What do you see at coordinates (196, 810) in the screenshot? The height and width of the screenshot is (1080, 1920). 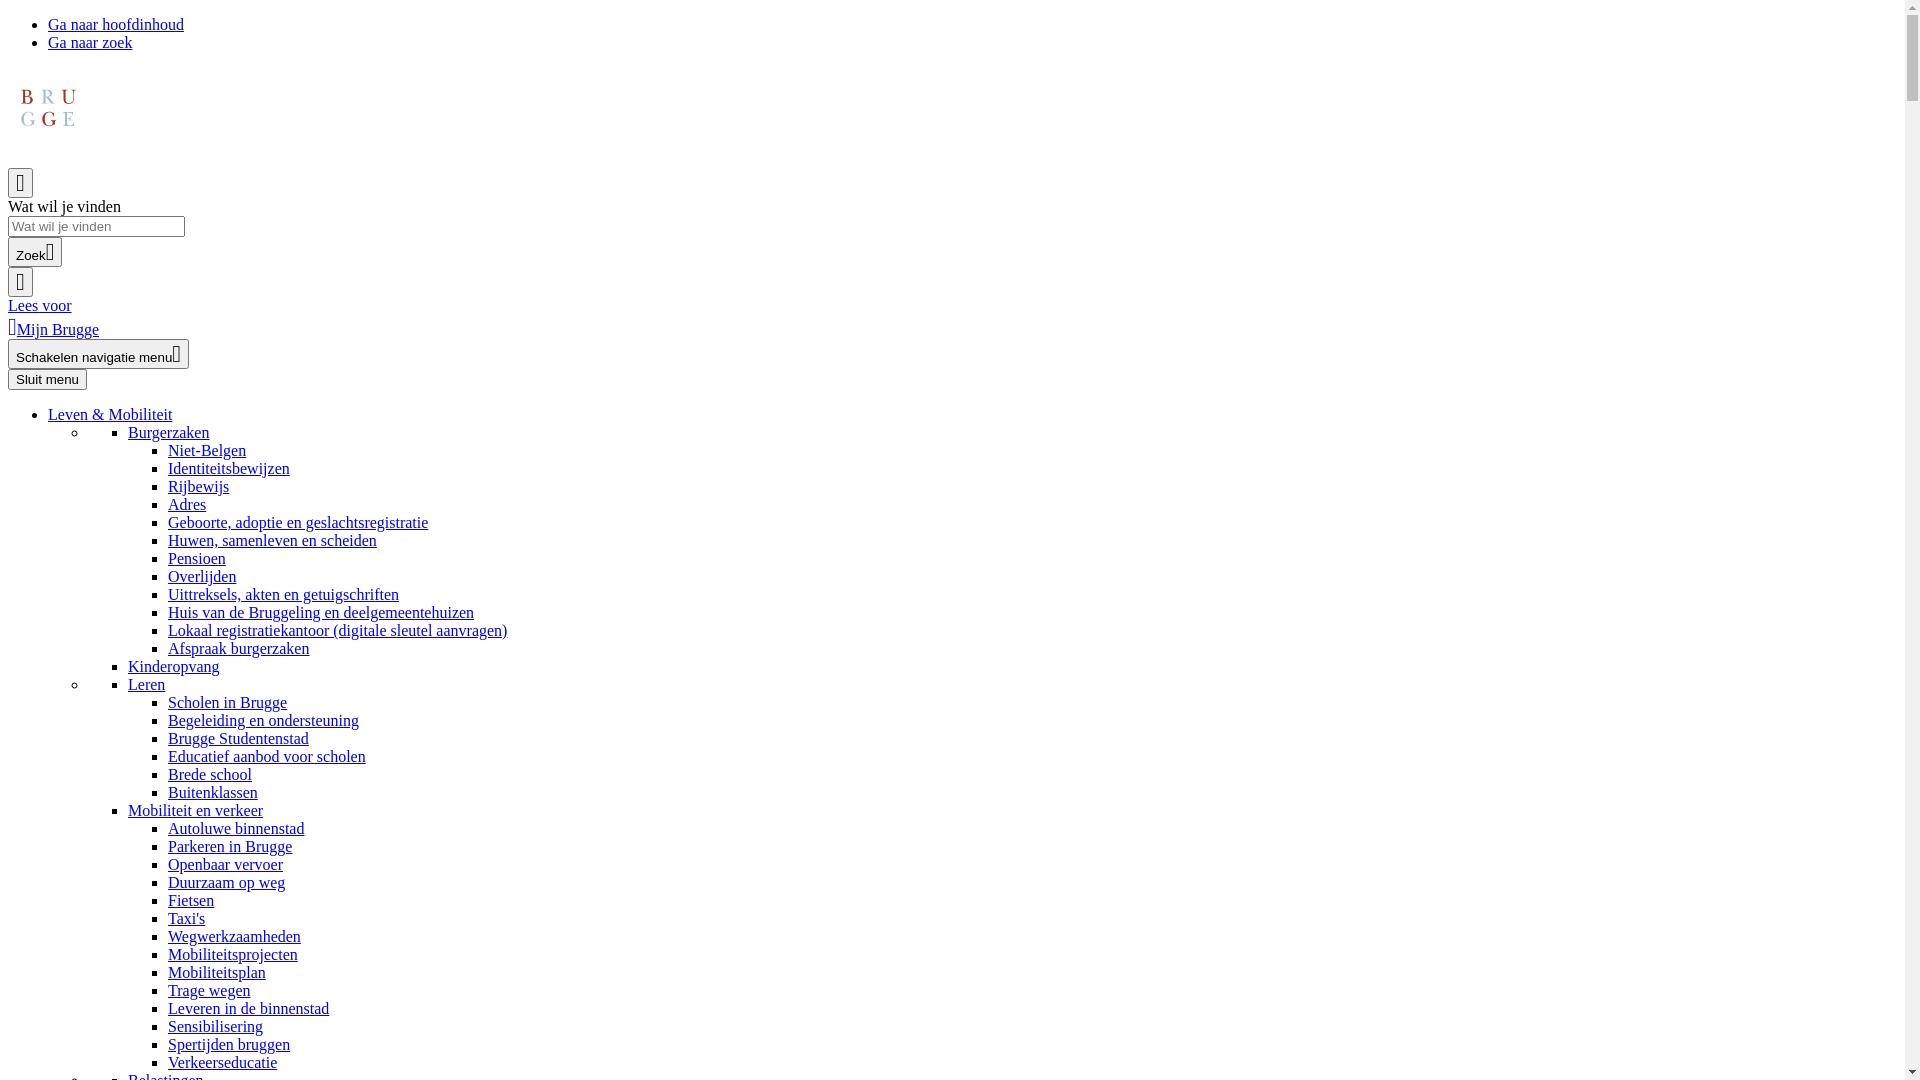 I see `Mobiliteit en verkeer` at bounding box center [196, 810].